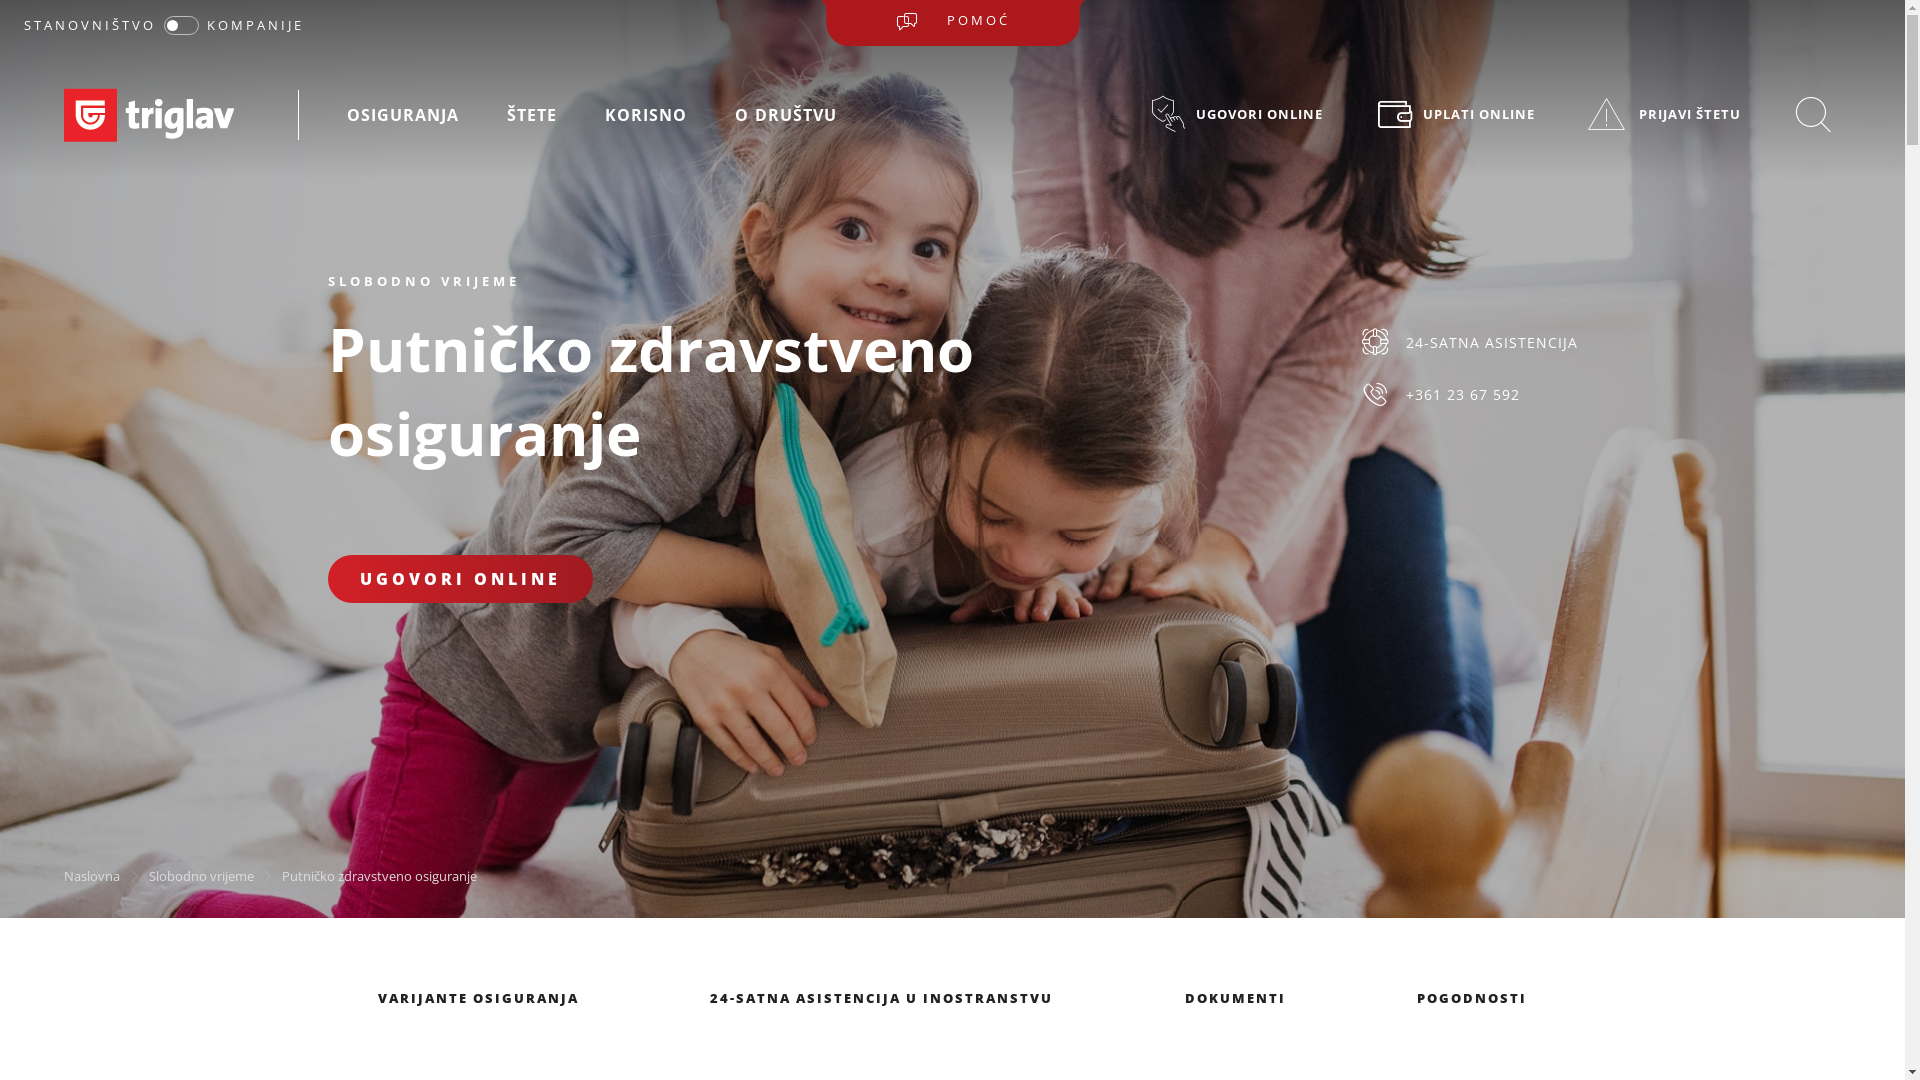  I want to click on KORISNO, so click(646, 116).